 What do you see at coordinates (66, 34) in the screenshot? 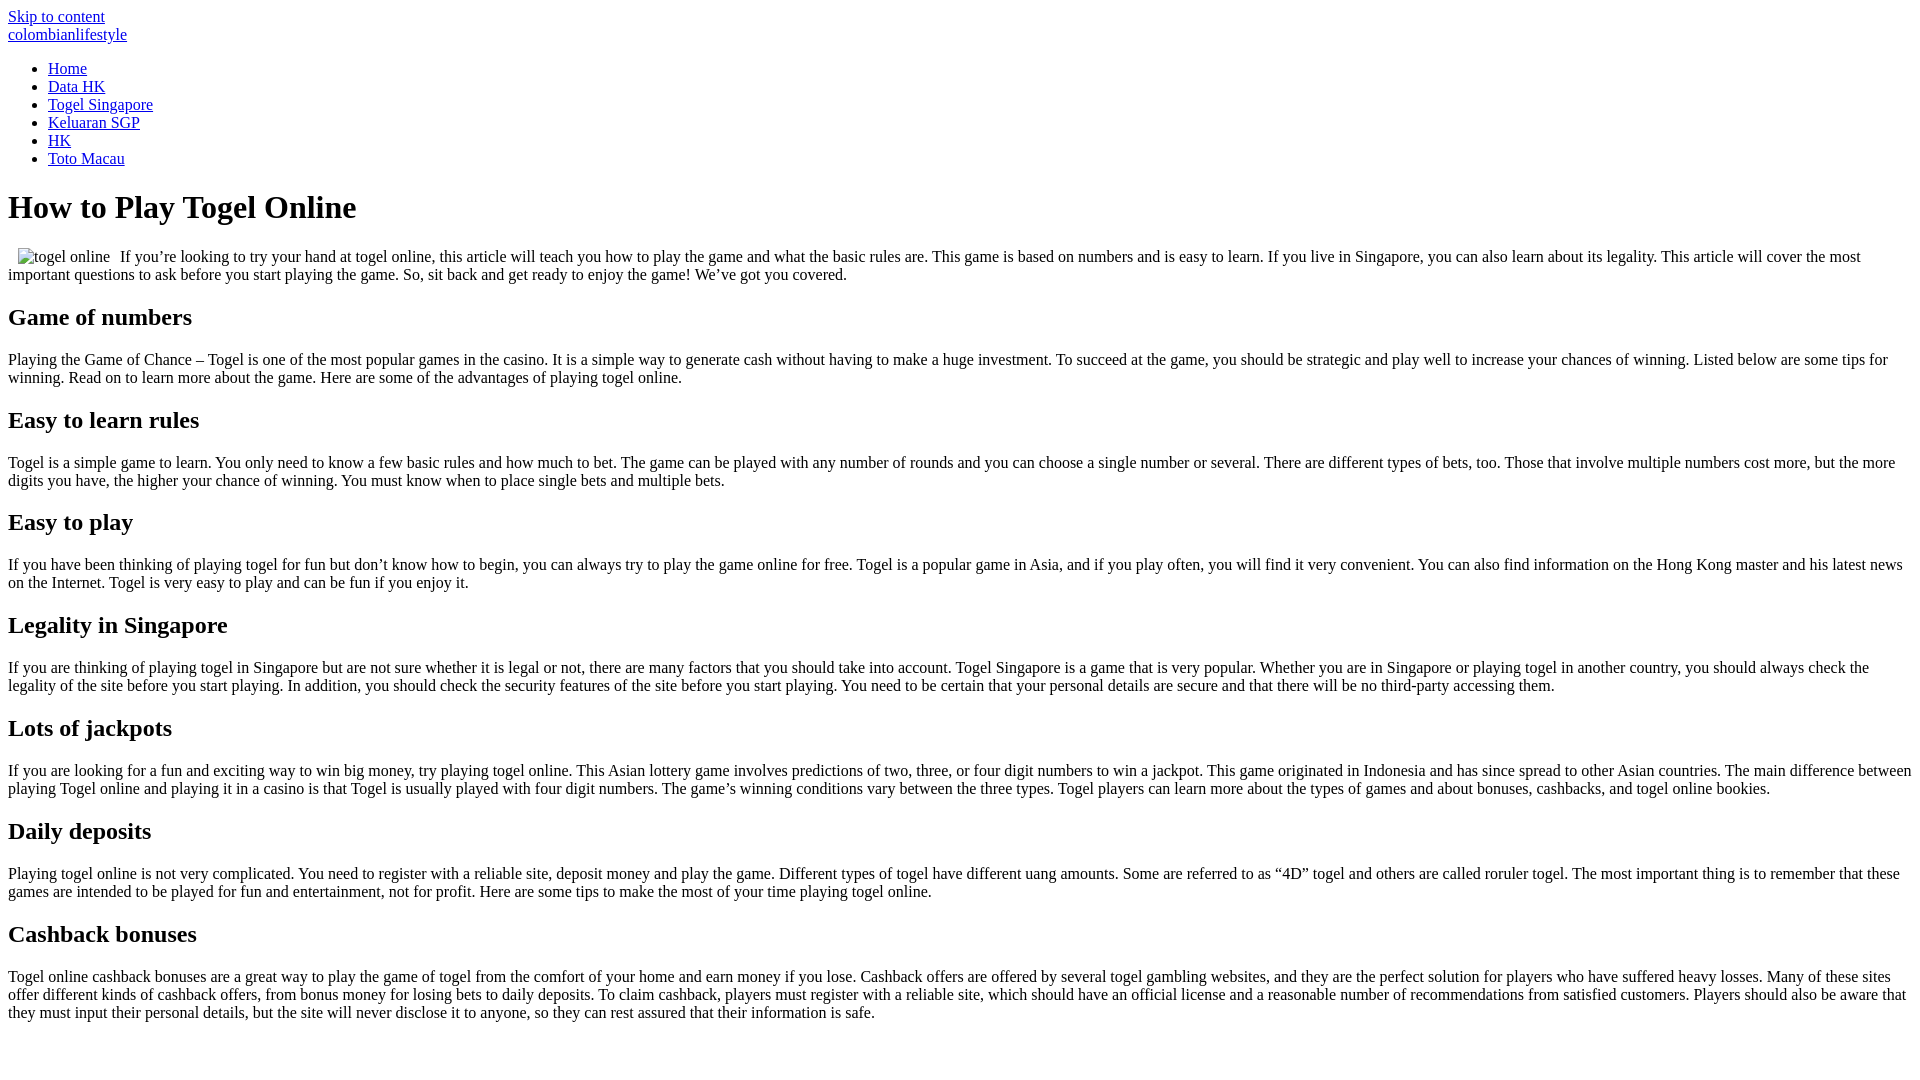
I see `Home` at bounding box center [66, 34].